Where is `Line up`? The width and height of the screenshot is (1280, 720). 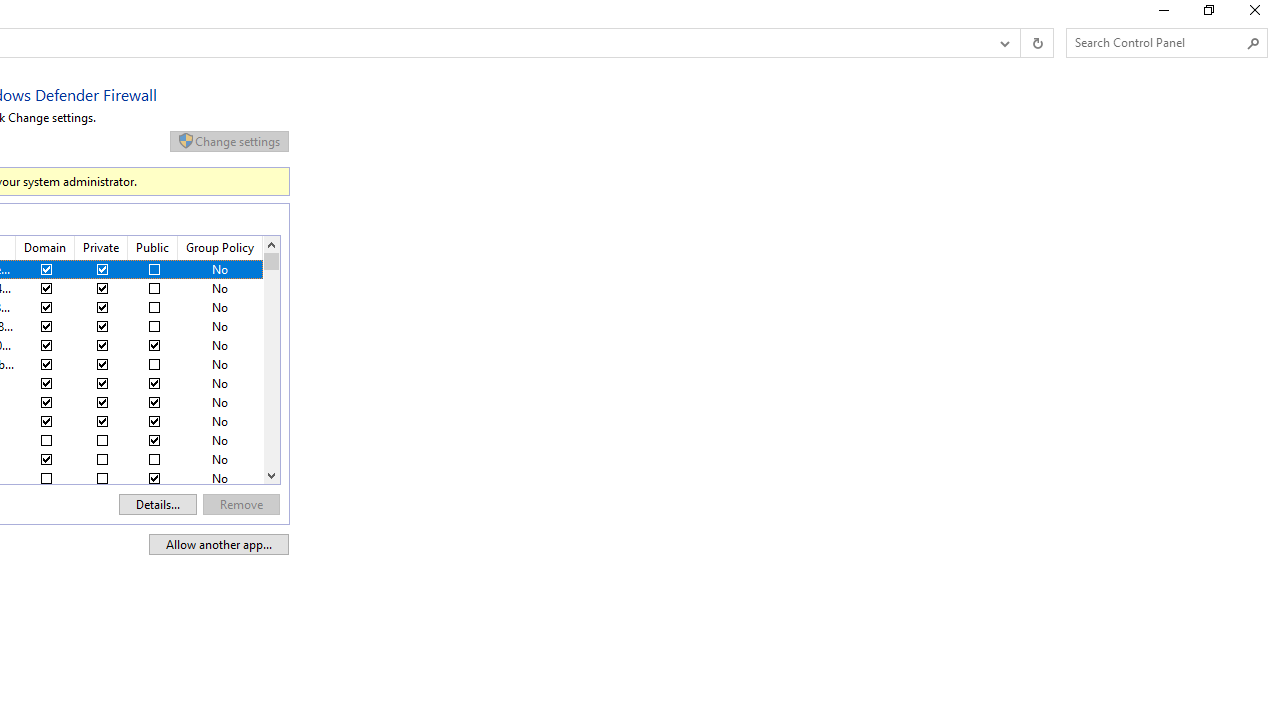
Line up is located at coordinates (271, 244).